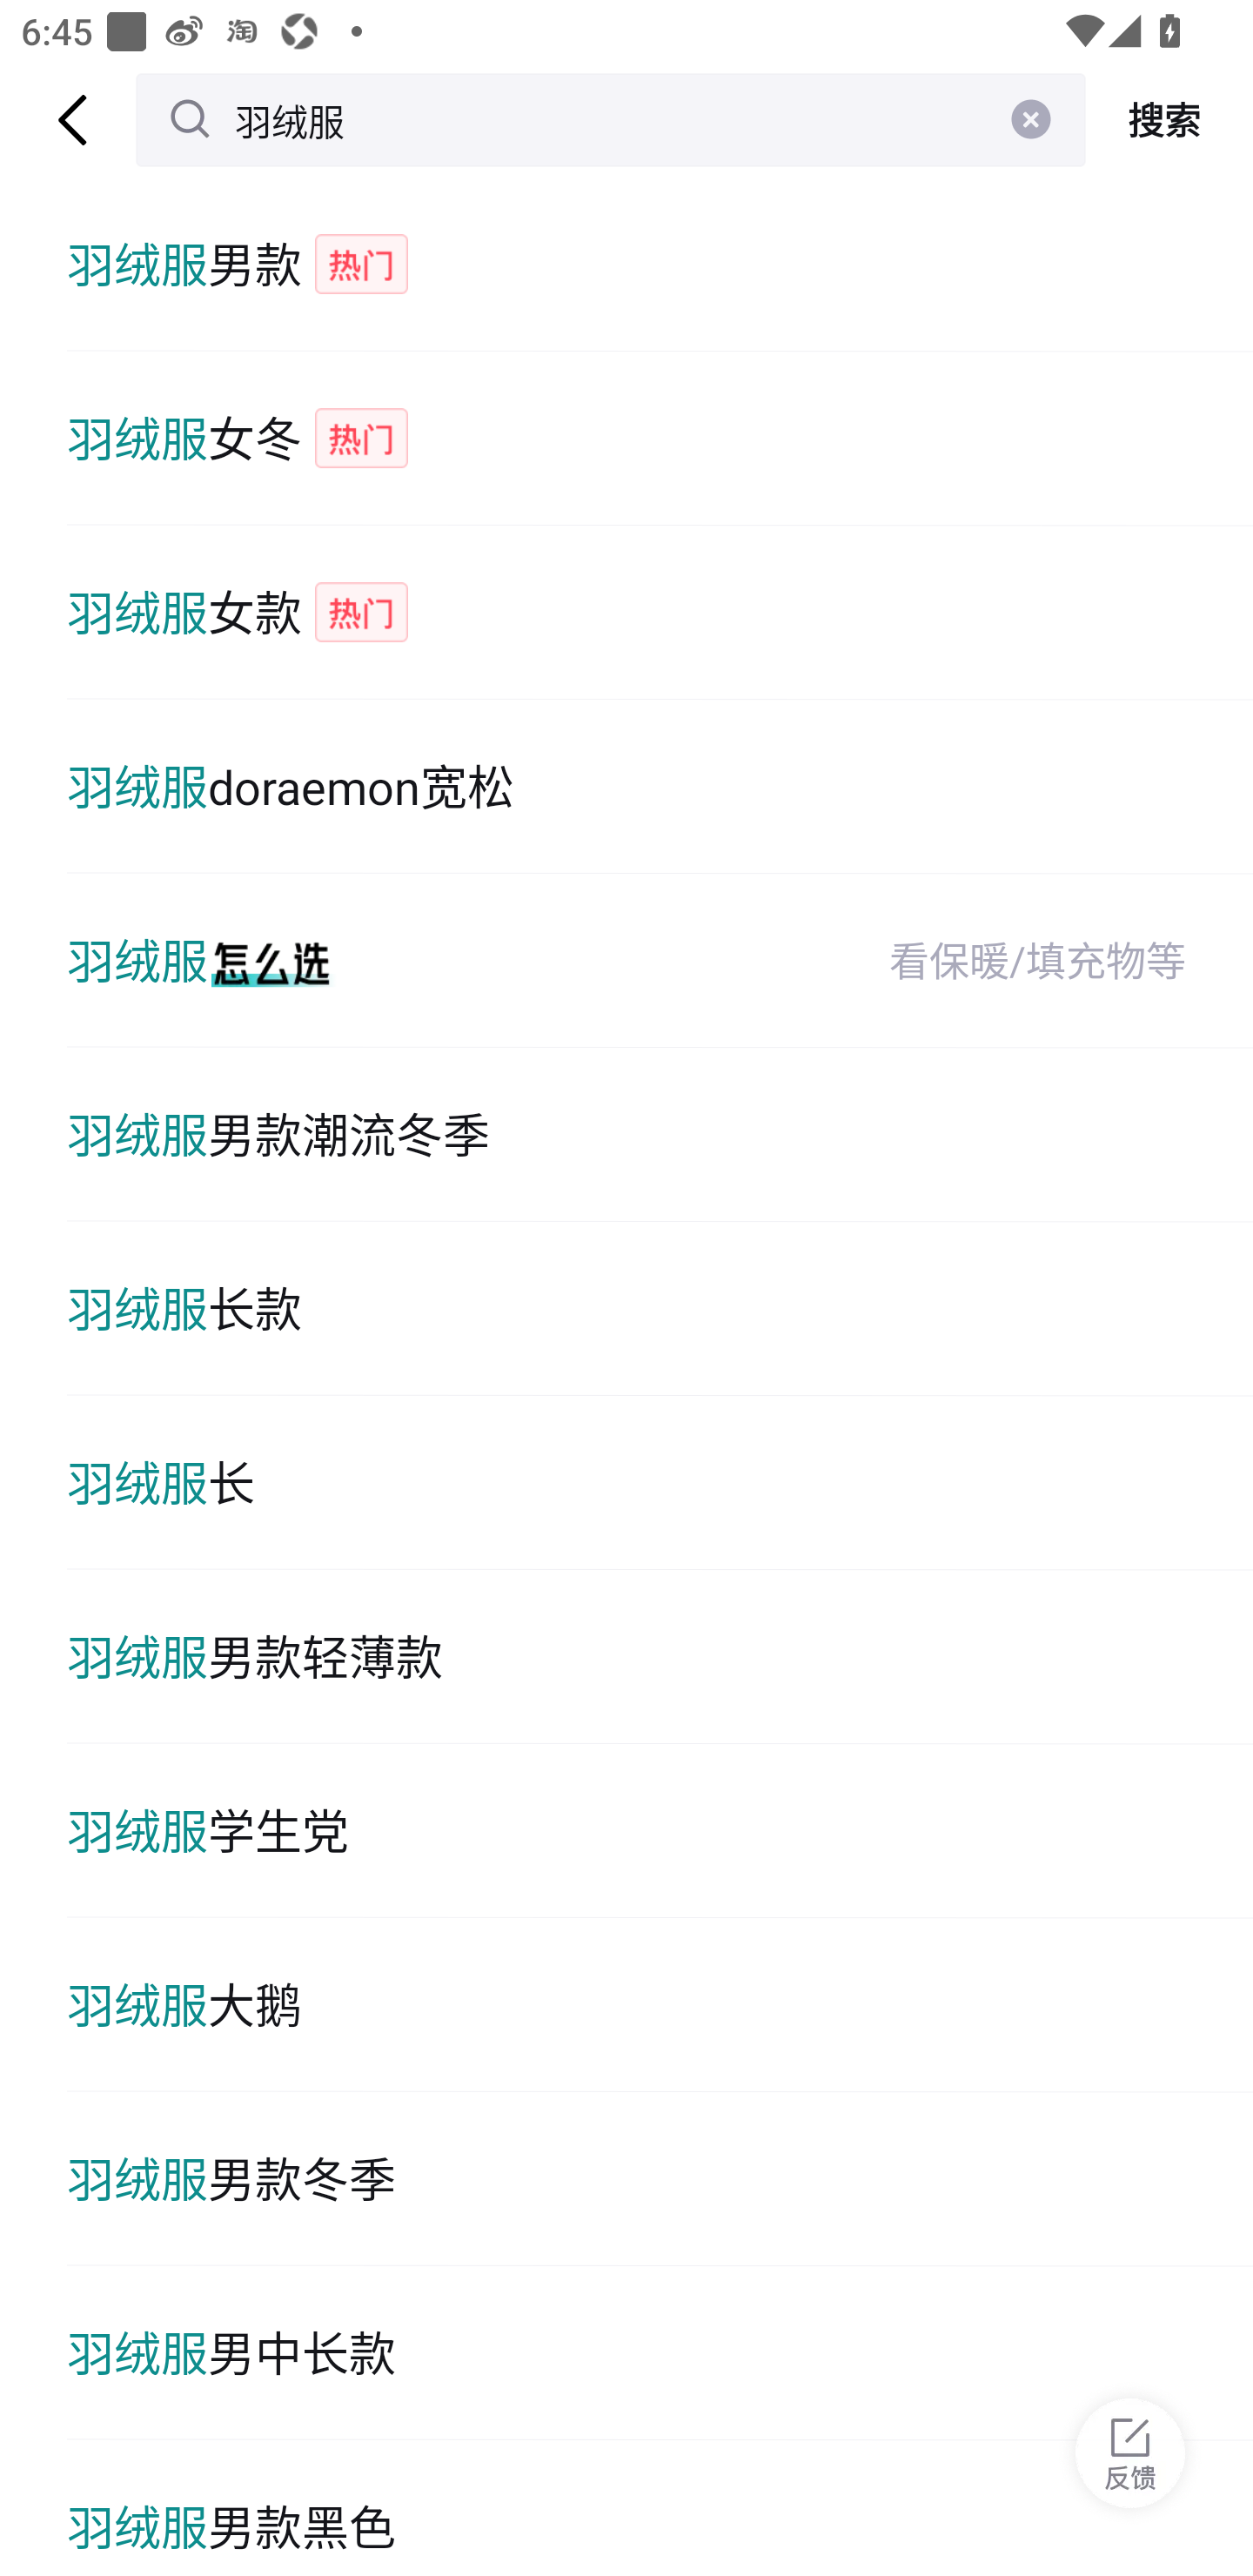 The width and height of the screenshot is (1253, 2576). What do you see at coordinates (660, 264) in the screenshot?
I see `羽绒服男款` at bounding box center [660, 264].